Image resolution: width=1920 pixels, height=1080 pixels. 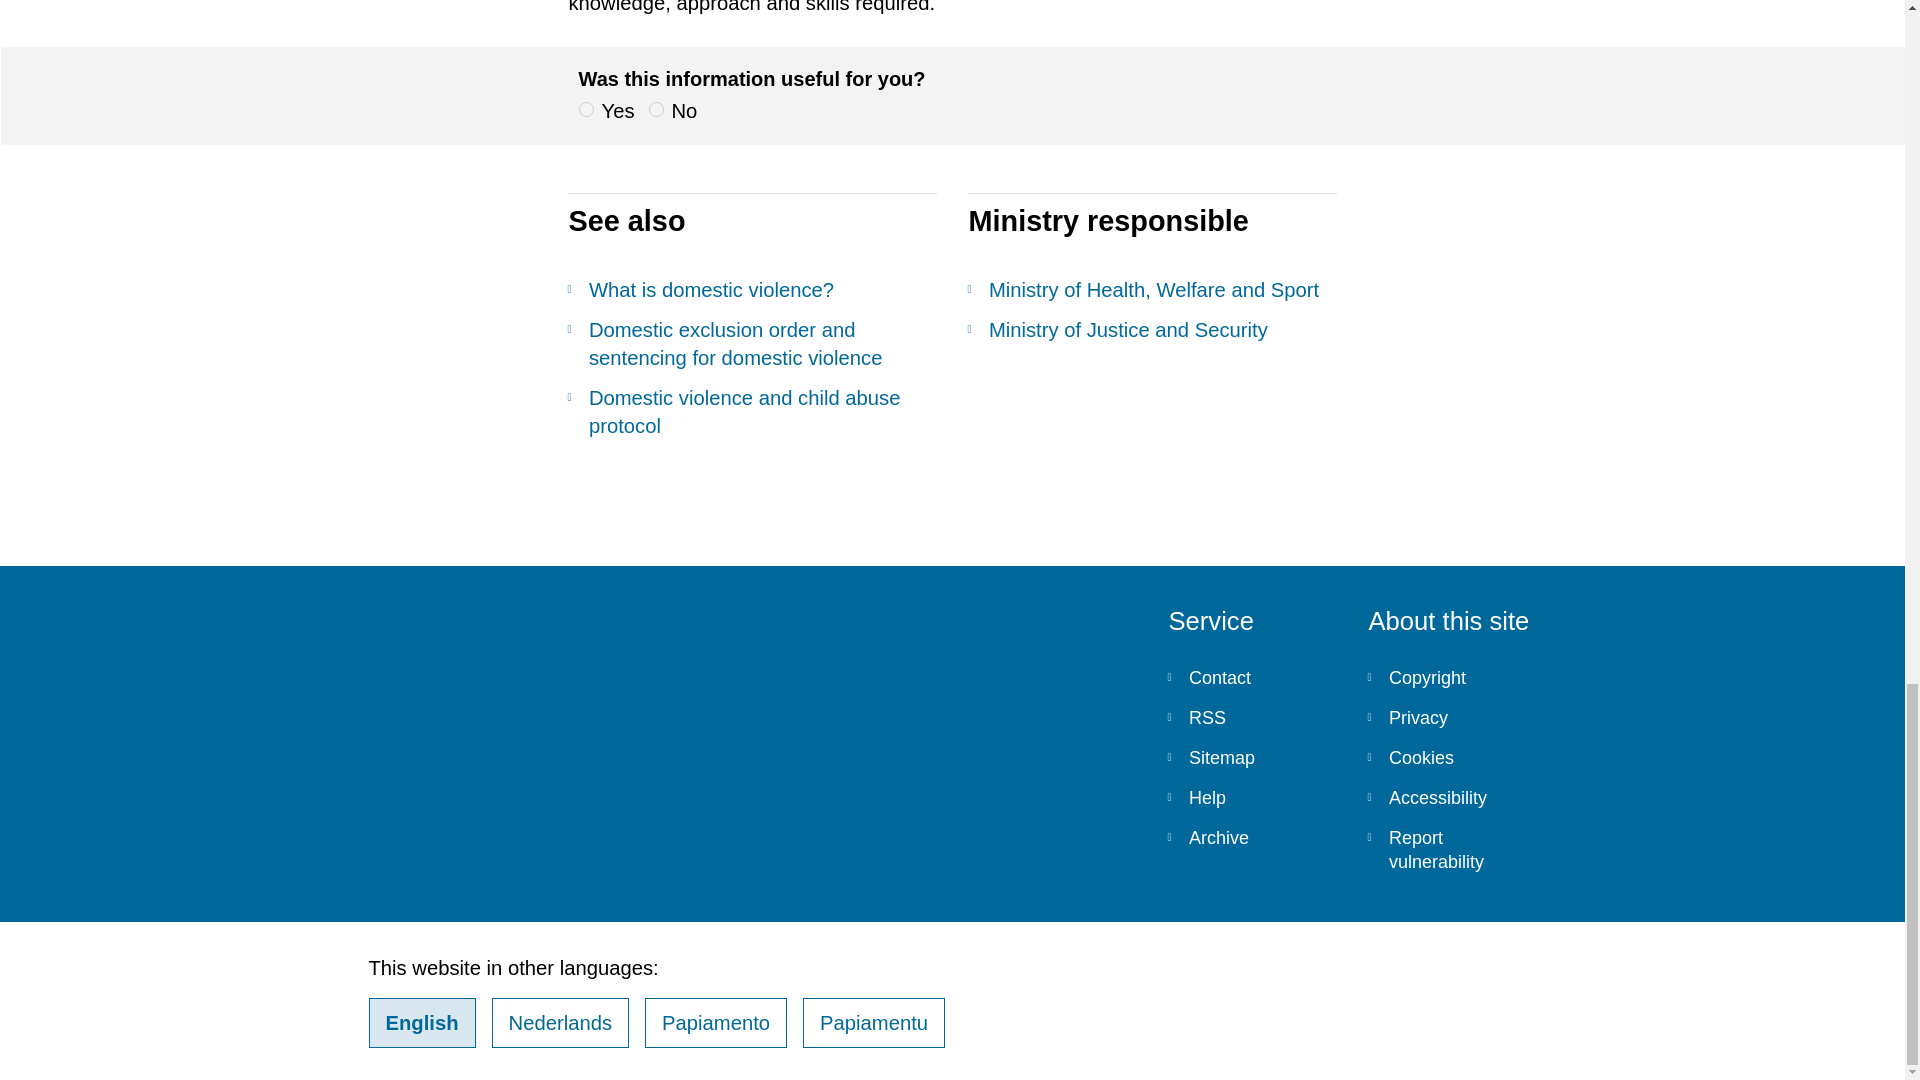 What do you see at coordinates (873, 1022) in the screenshot?
I see `Papiamentu` at bounding box center [873, 1022].